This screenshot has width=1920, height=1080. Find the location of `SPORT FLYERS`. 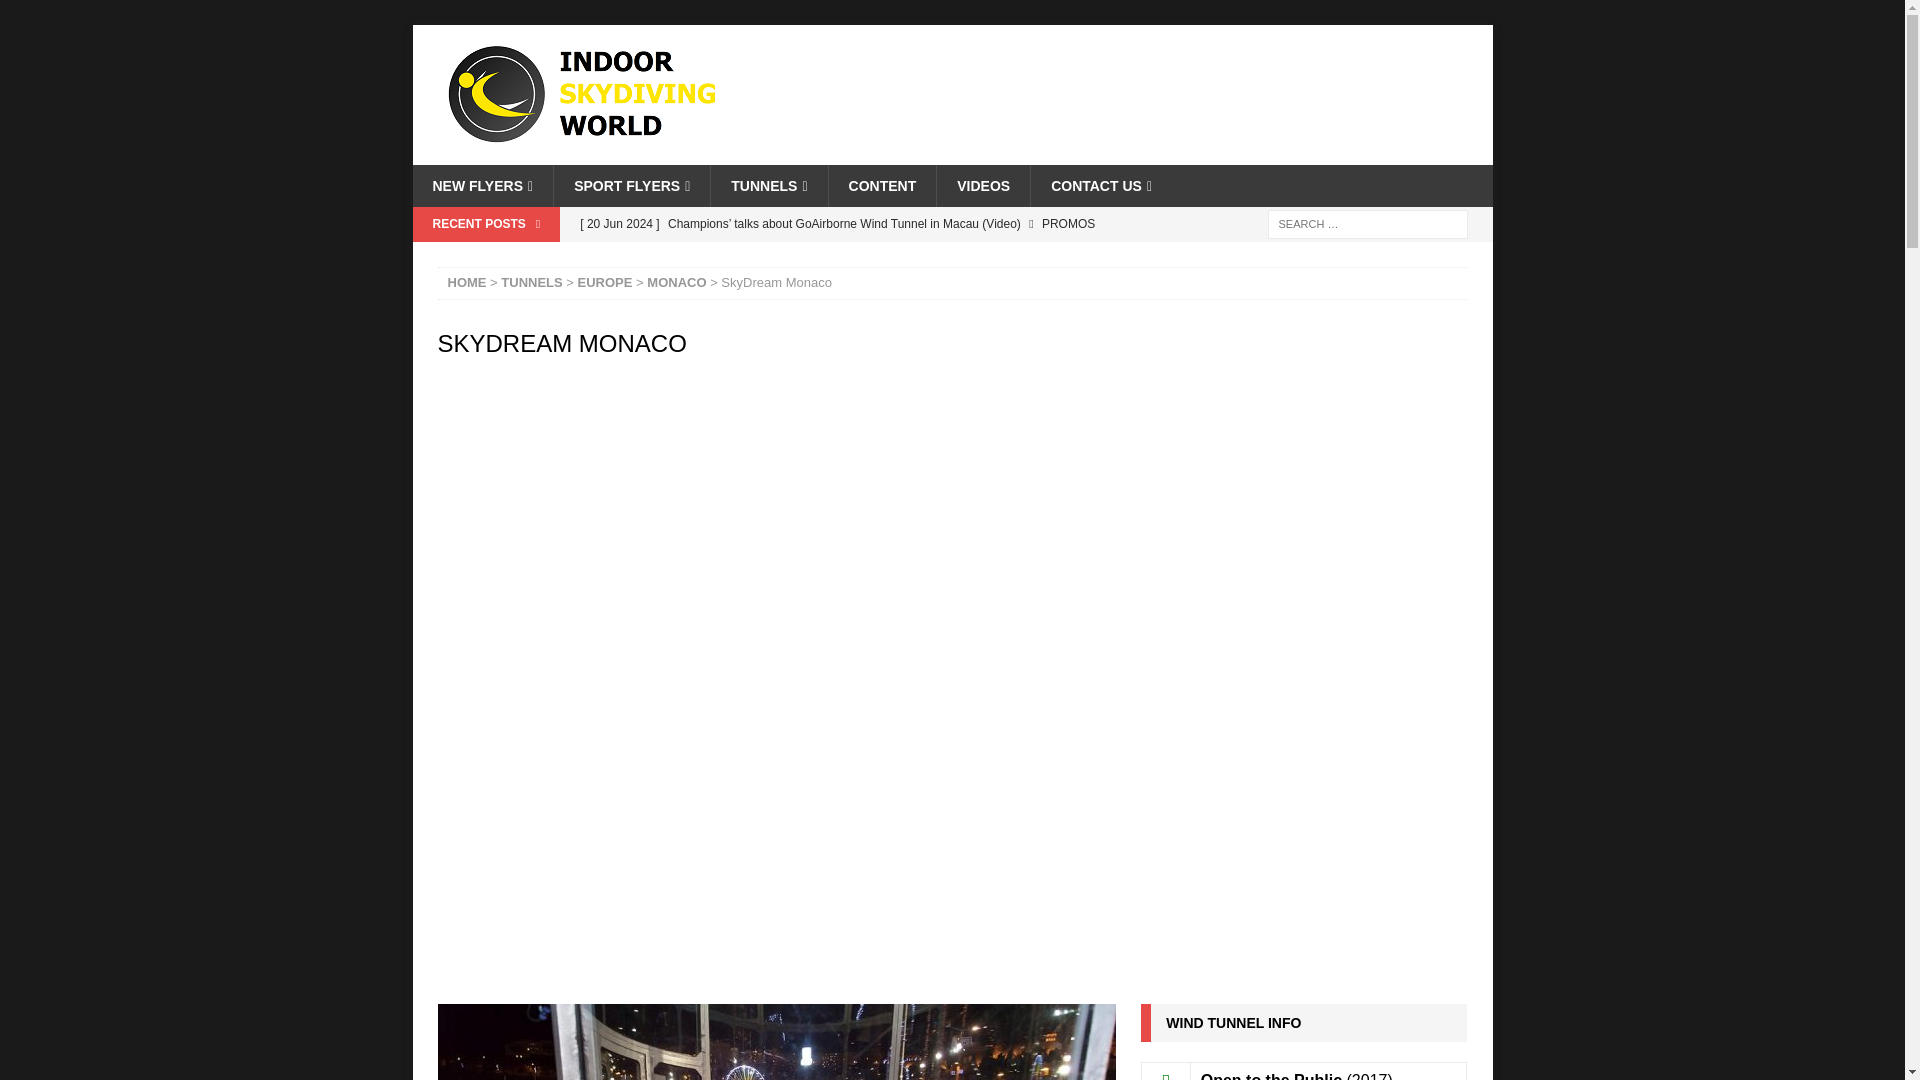

SPORT FLYERS is located at coordinates (631, 186).